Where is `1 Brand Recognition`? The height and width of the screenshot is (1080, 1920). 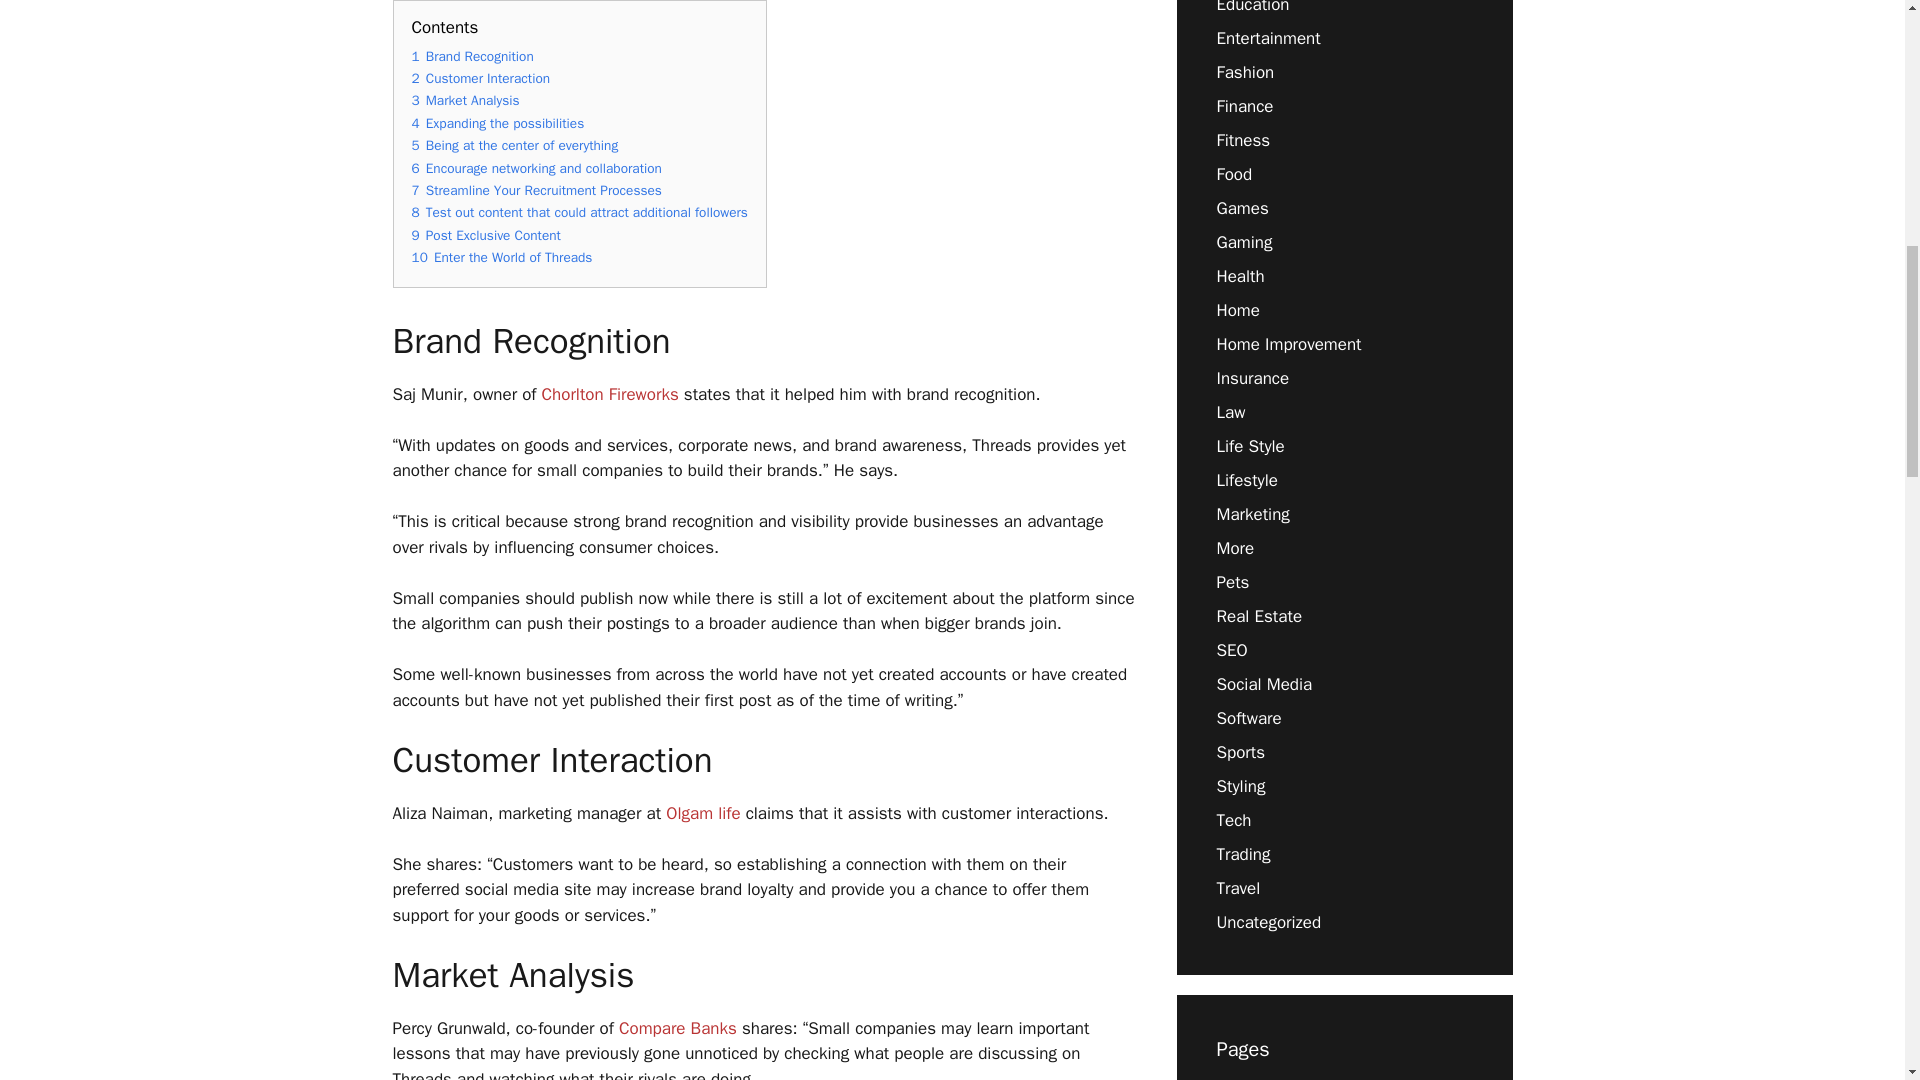 1 Brand Recognition is located at coordinates (472, 56).